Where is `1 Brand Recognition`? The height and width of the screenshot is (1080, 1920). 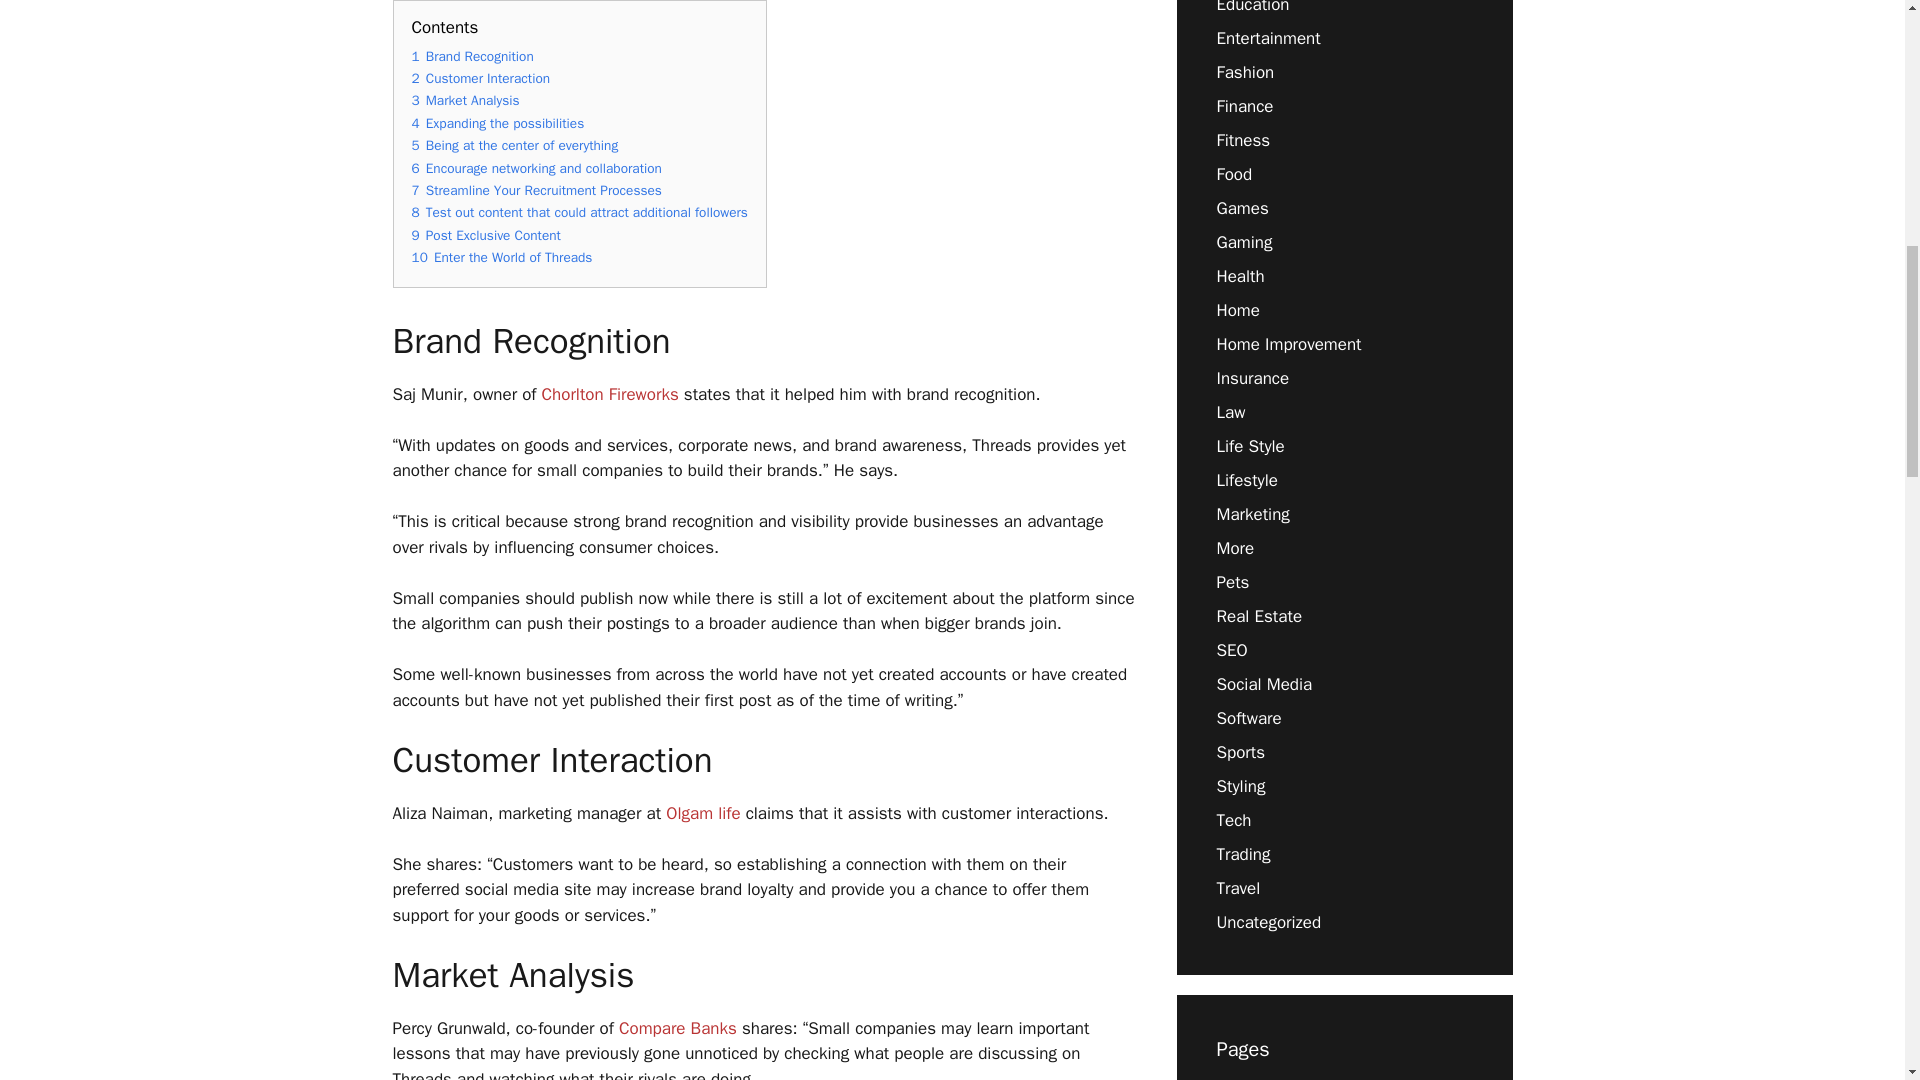 1 Brand Recognition is located at coordinates (472, 56).